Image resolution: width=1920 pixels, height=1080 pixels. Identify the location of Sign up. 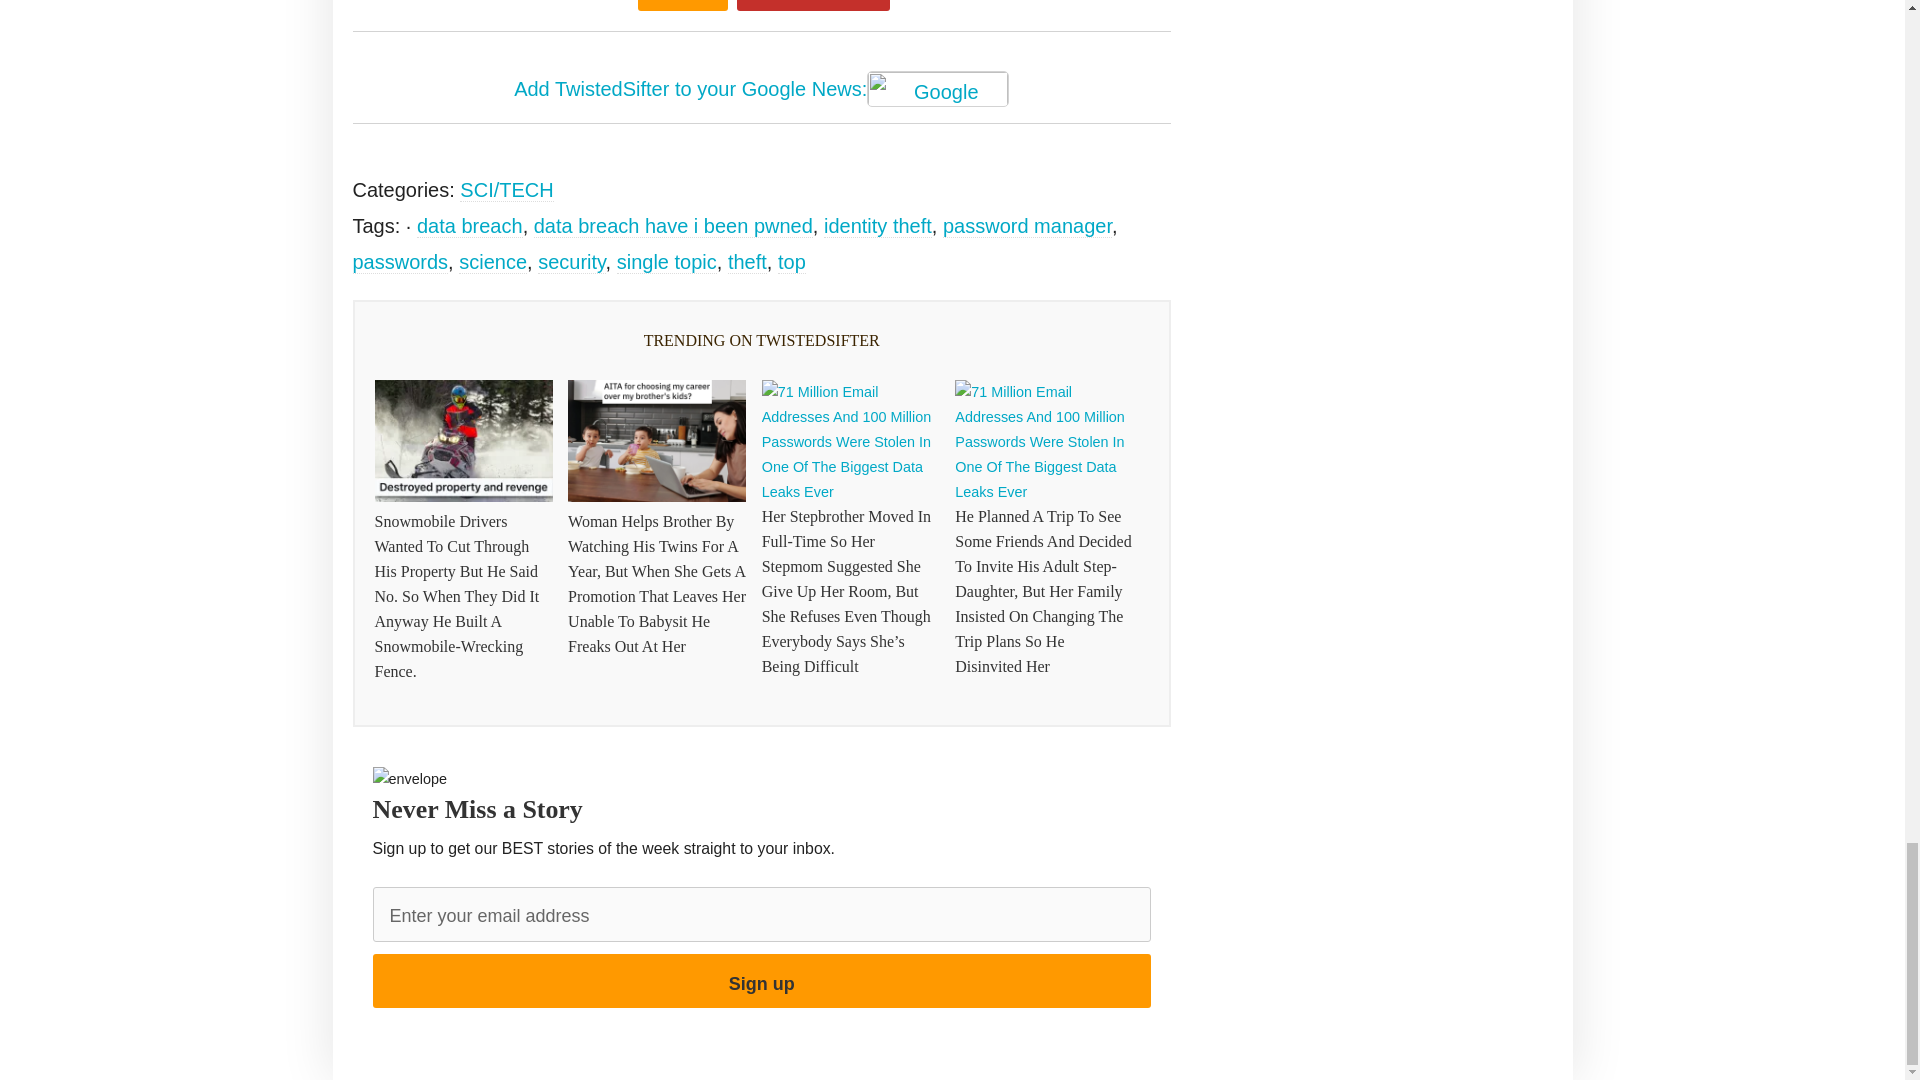
(761, 980).